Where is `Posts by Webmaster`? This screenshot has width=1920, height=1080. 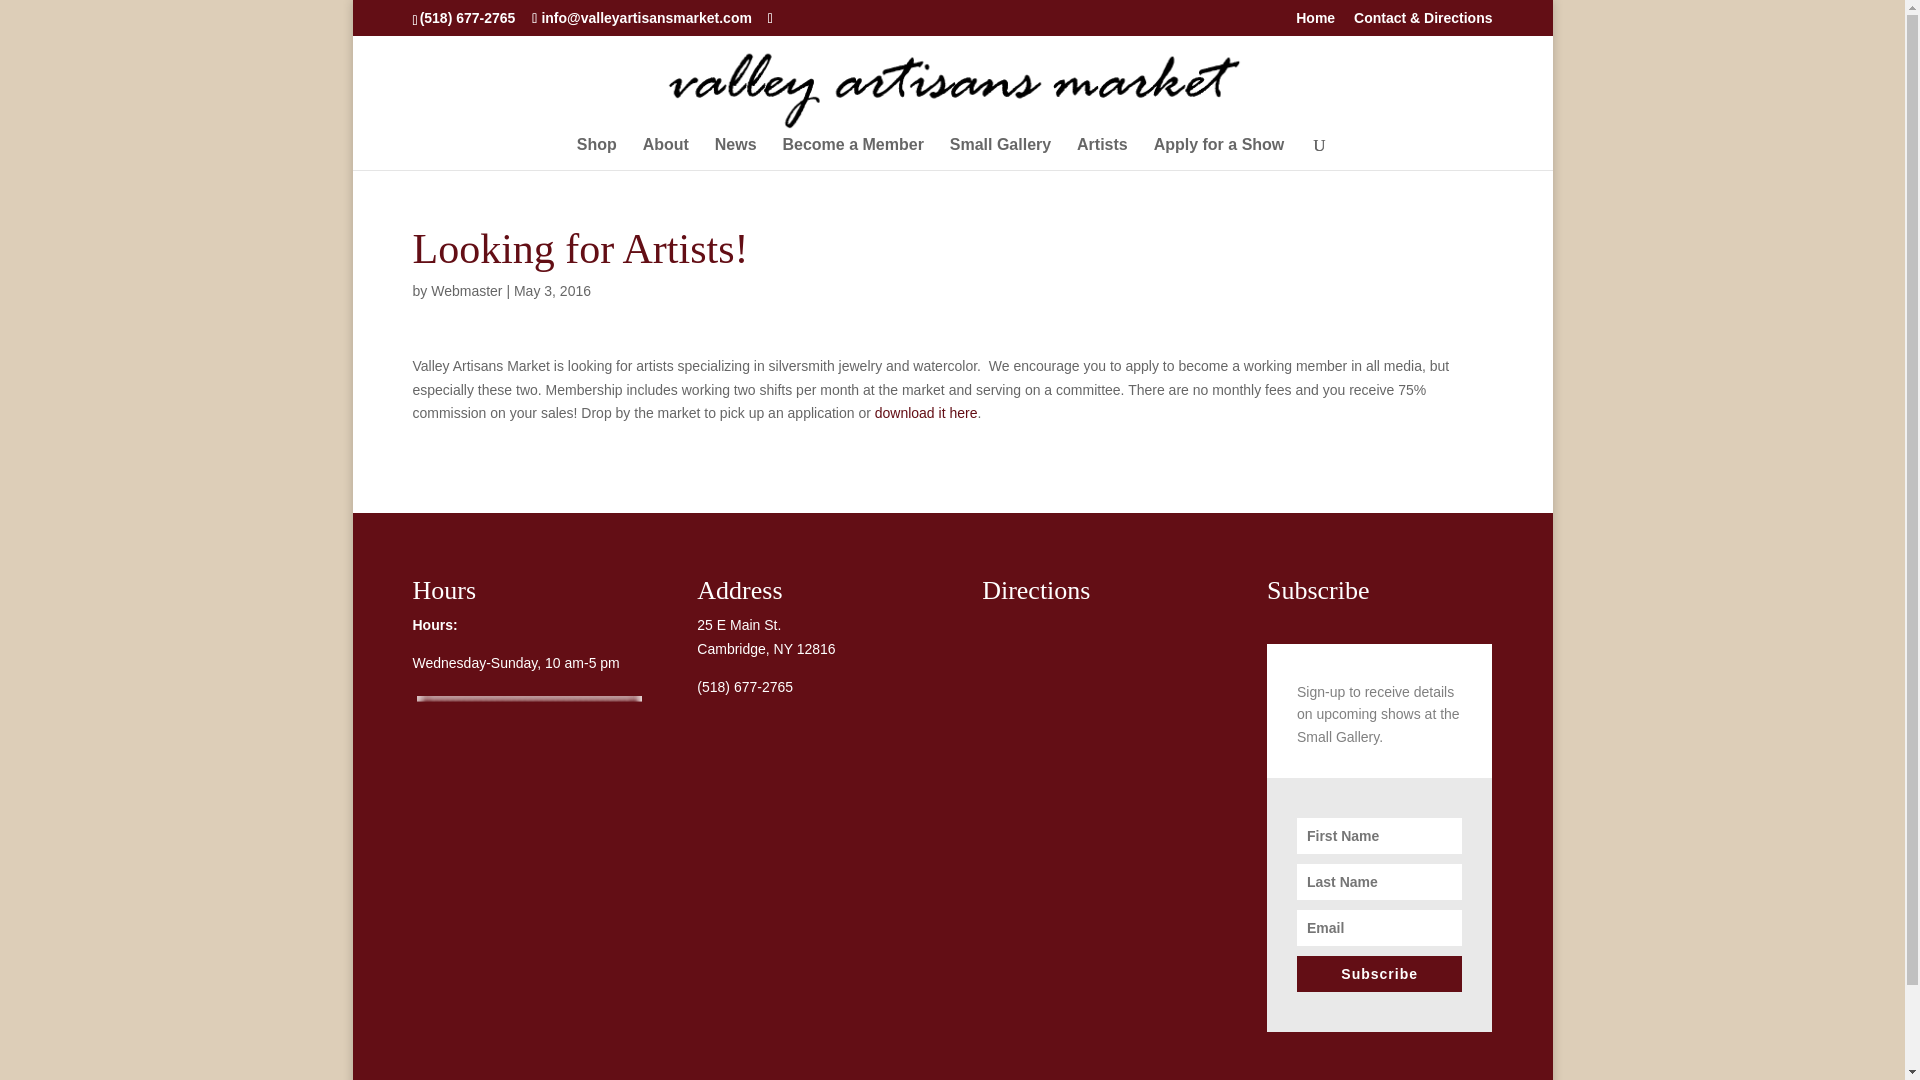
Posts by Webmaster is located at coordinates (466, 290).